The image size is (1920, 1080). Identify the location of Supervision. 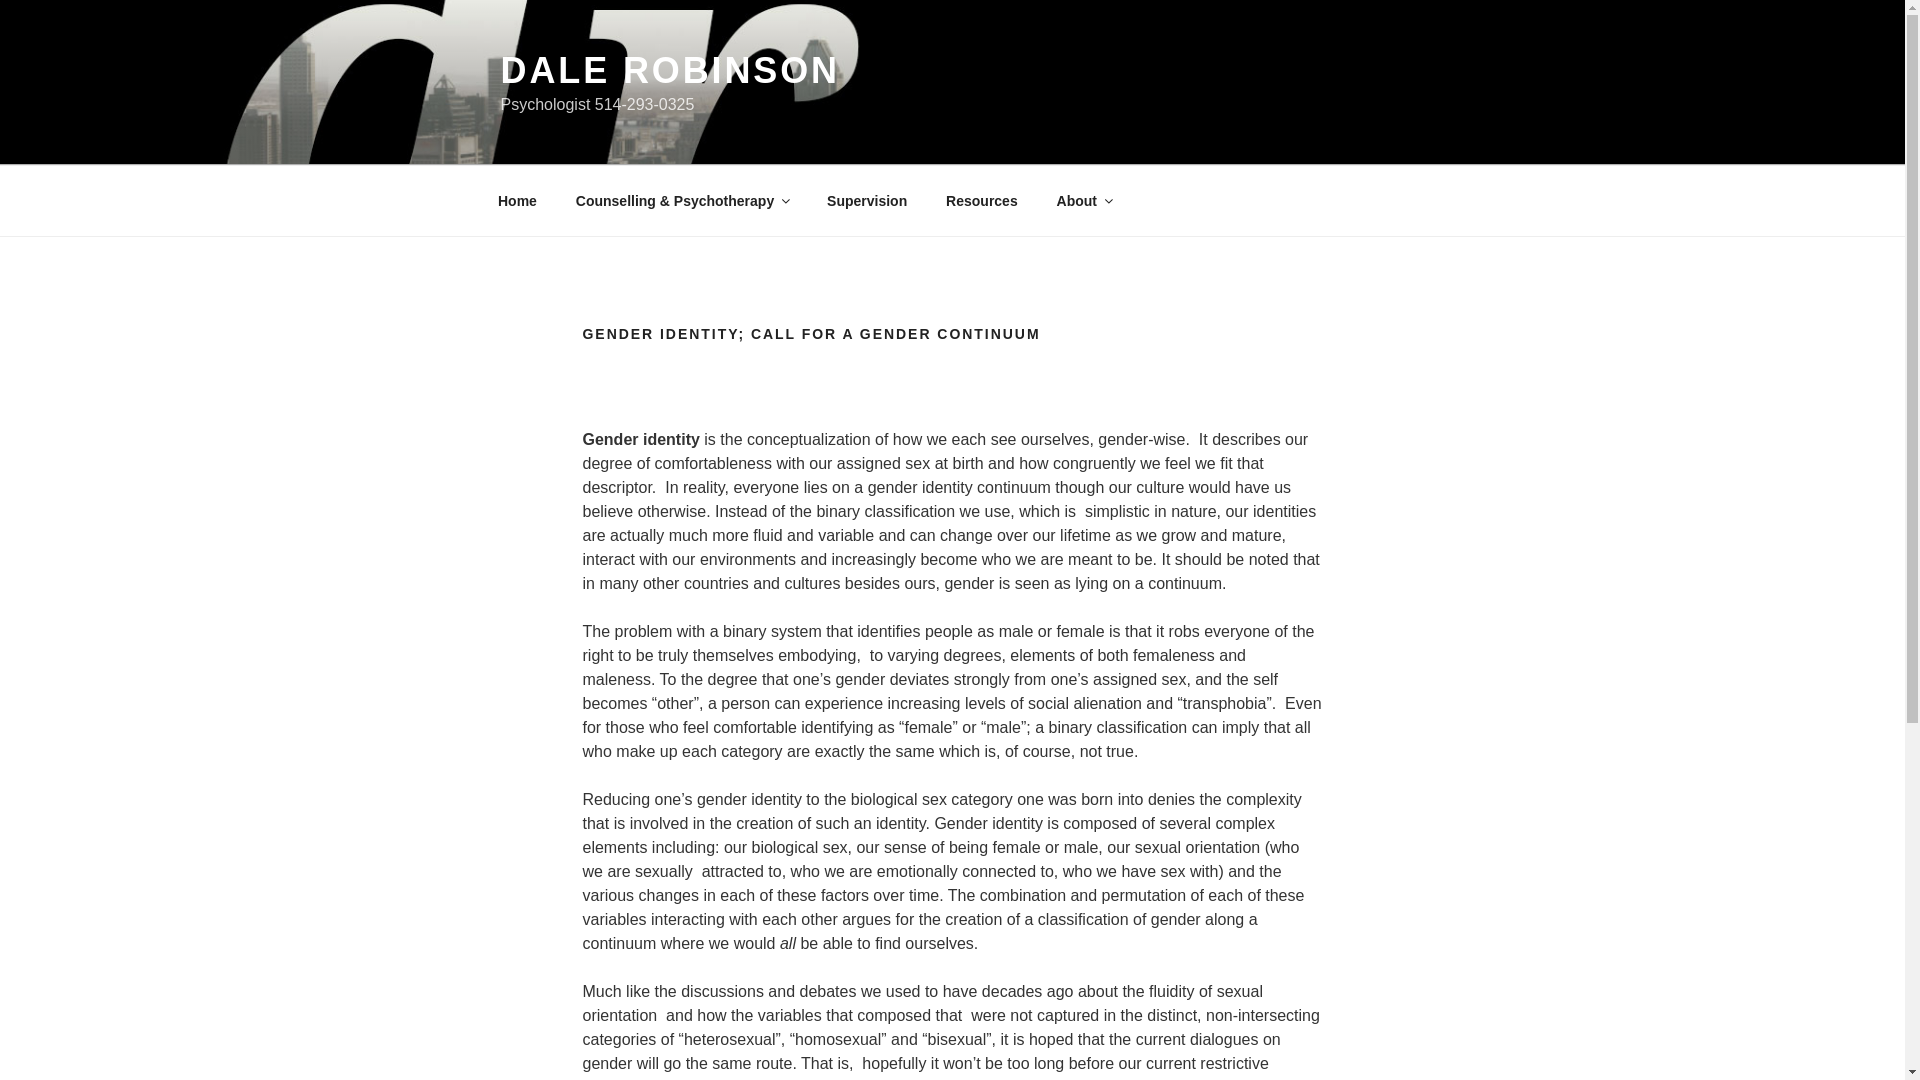
(868, 200).